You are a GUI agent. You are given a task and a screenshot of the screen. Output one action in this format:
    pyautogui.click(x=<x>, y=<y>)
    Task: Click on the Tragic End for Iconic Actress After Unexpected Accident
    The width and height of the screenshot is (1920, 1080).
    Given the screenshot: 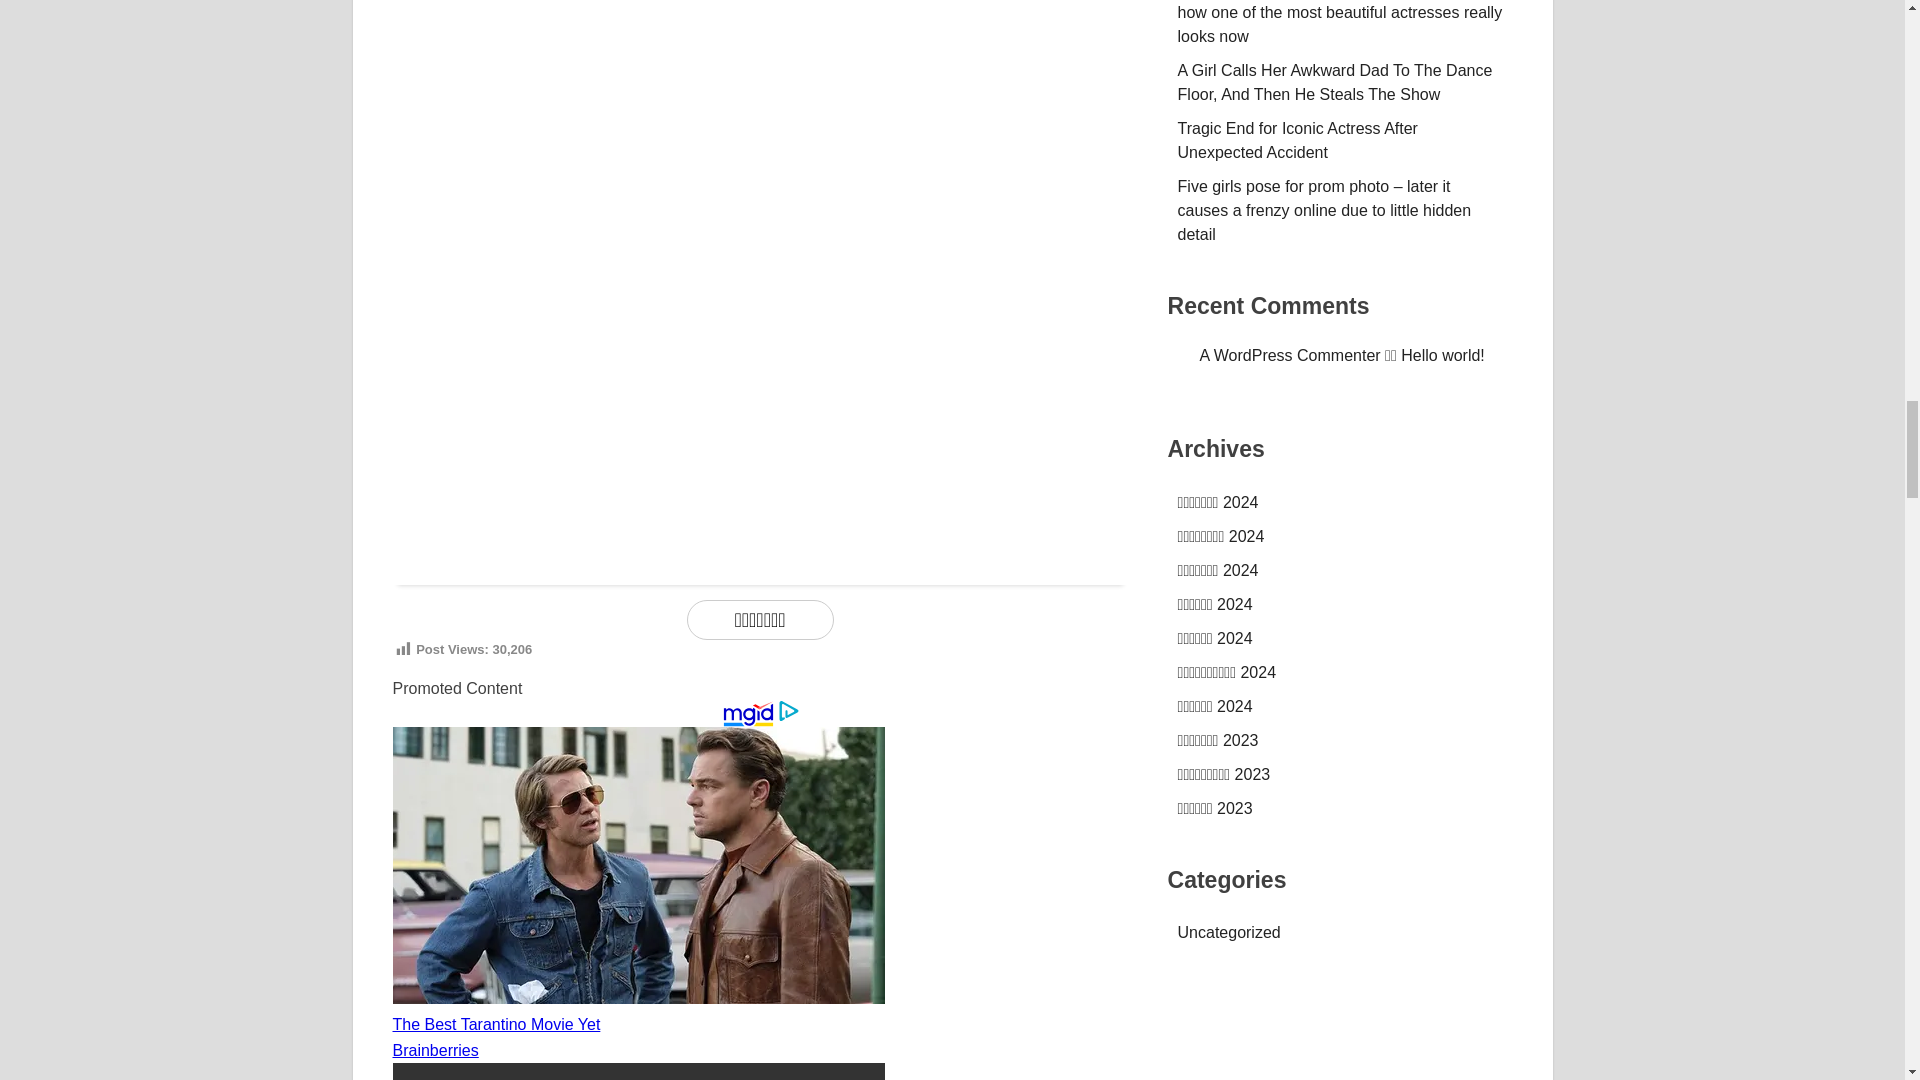 What is the action you would take?
    pyautogui.click(x=1298, y=140)
    